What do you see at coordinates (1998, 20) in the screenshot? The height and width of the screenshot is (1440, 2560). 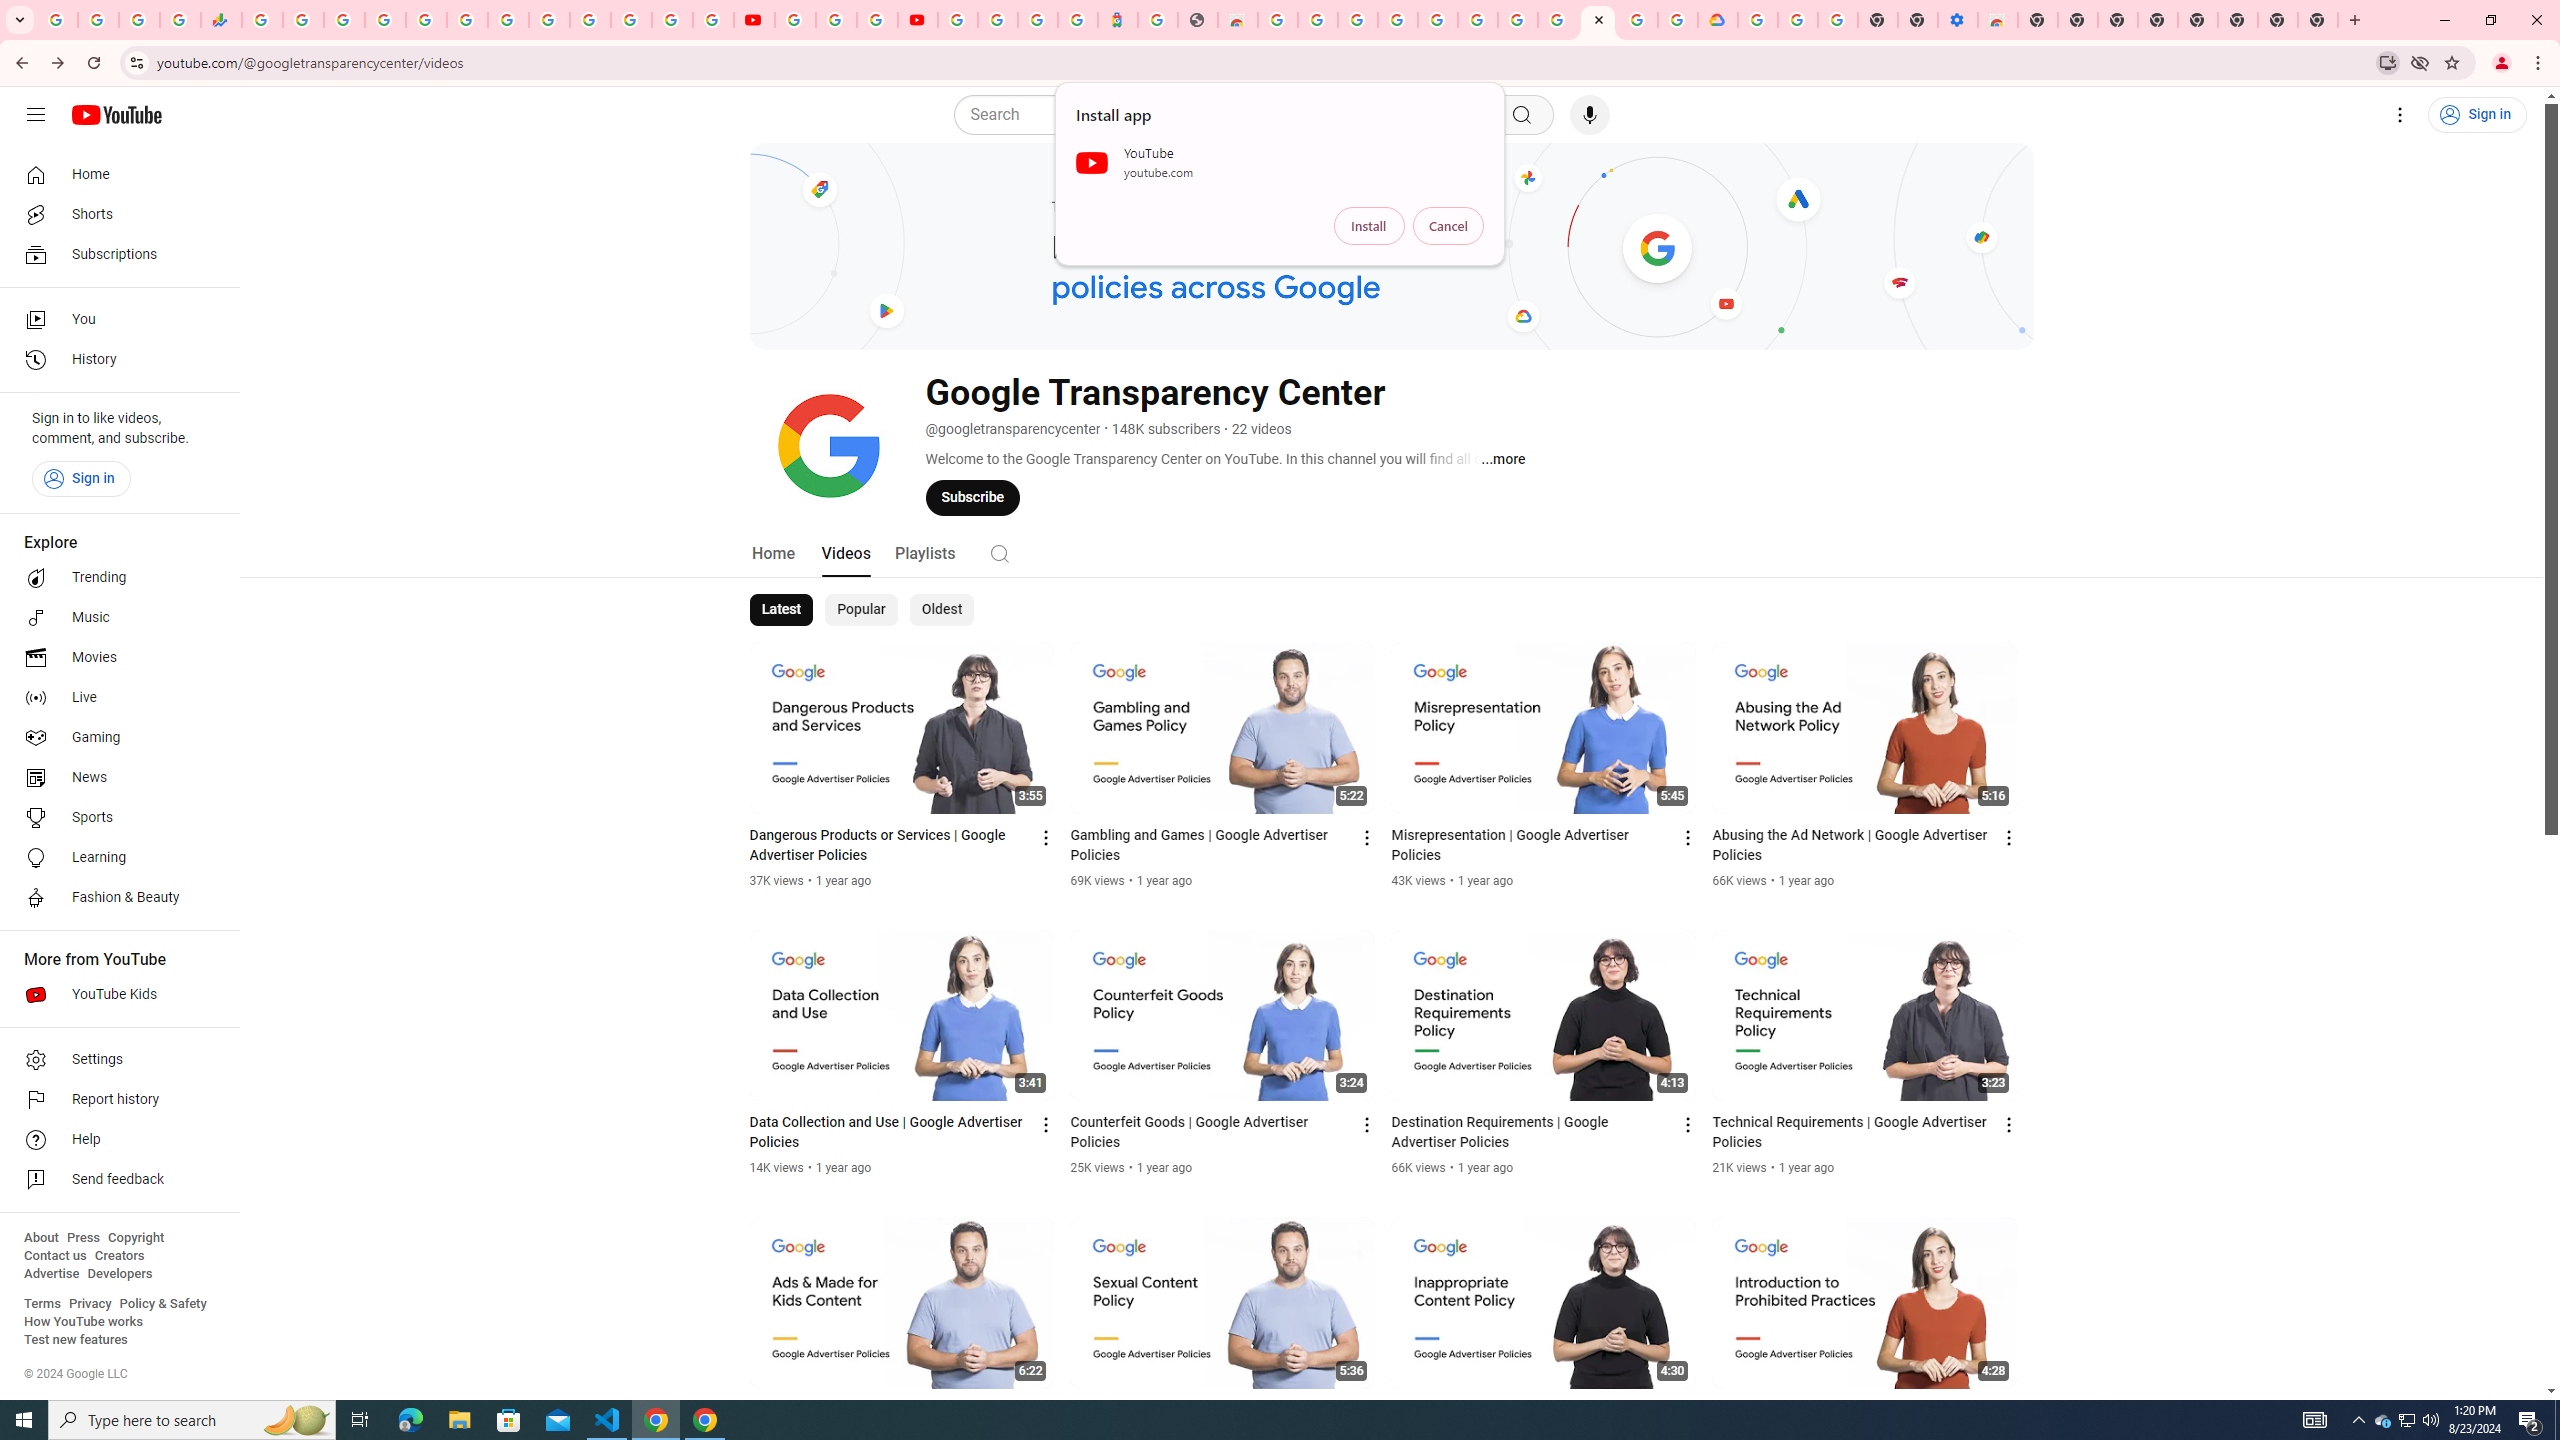 I see `Chrome Web Store - Accessibility extensions` at bounding box center [1998, 20].